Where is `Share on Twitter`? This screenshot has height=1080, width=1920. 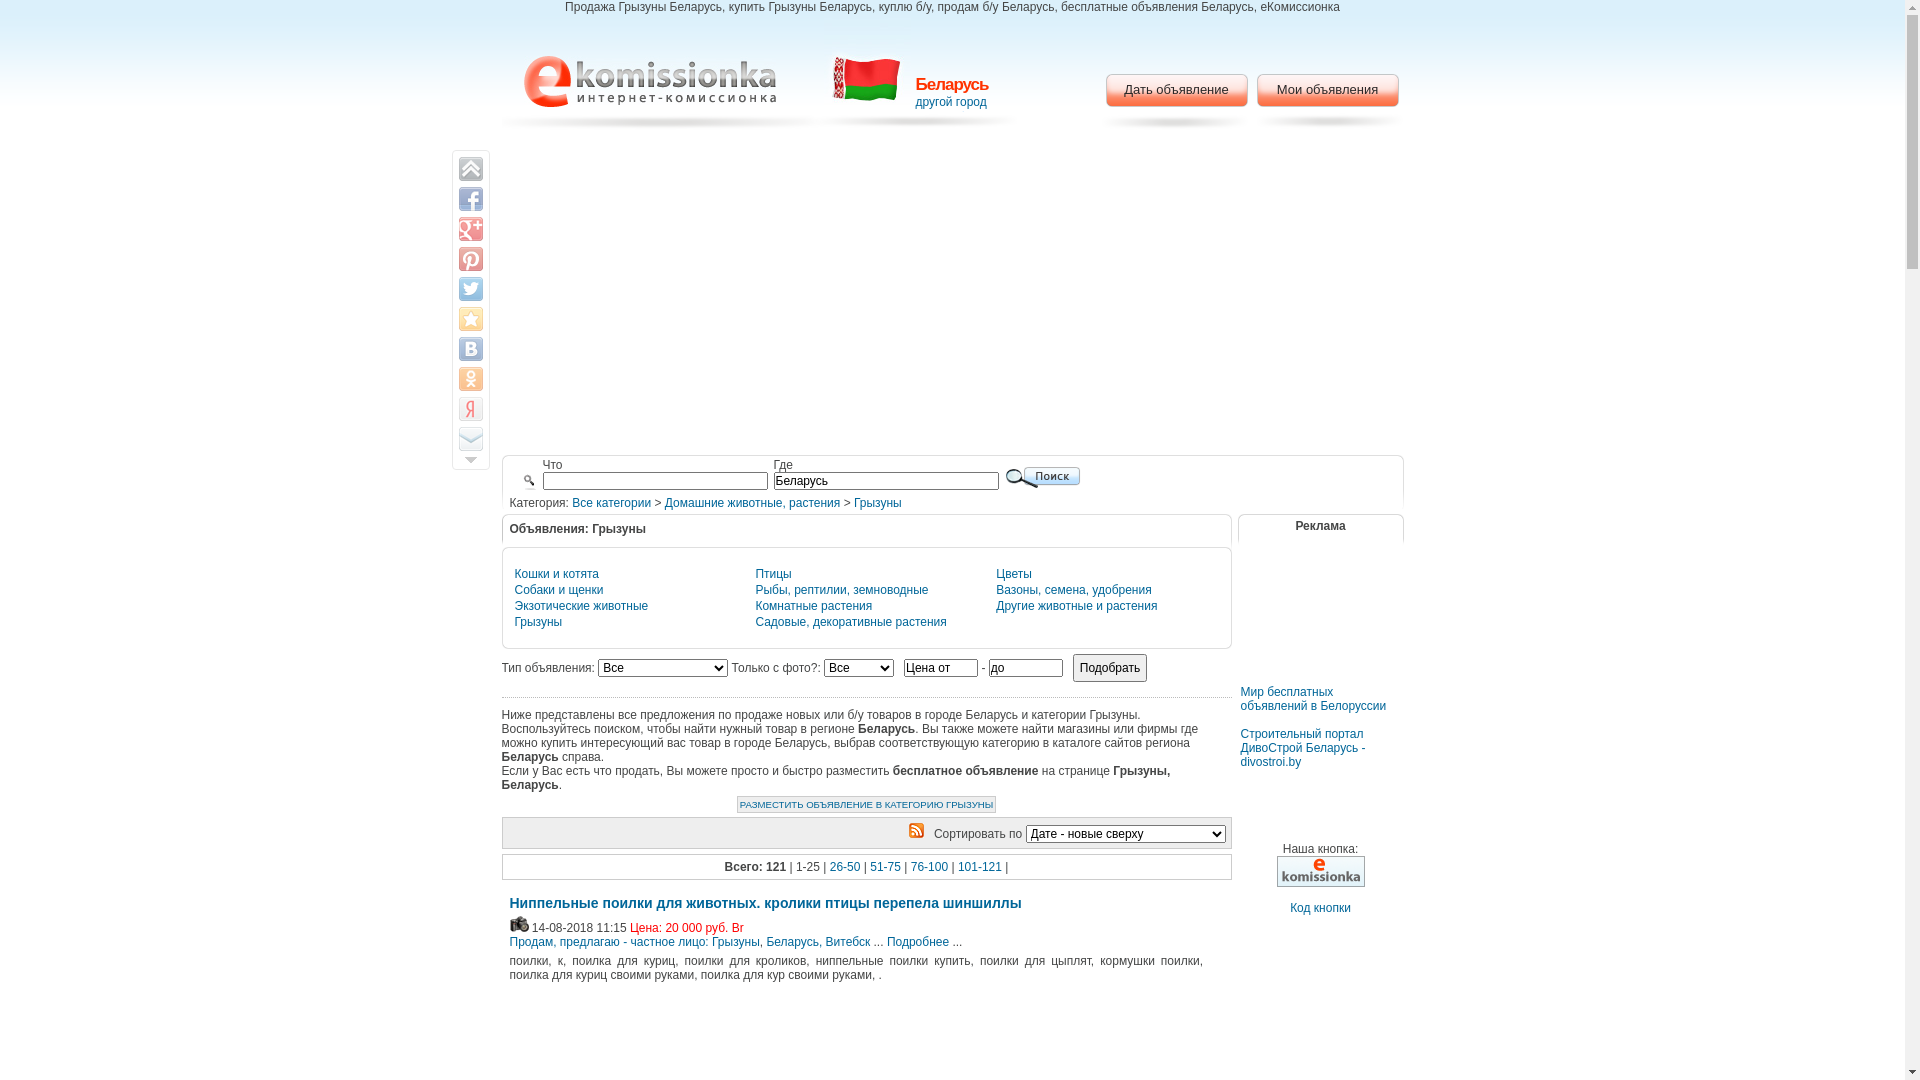
Share on Twitter is located at coordinates (470, 289).